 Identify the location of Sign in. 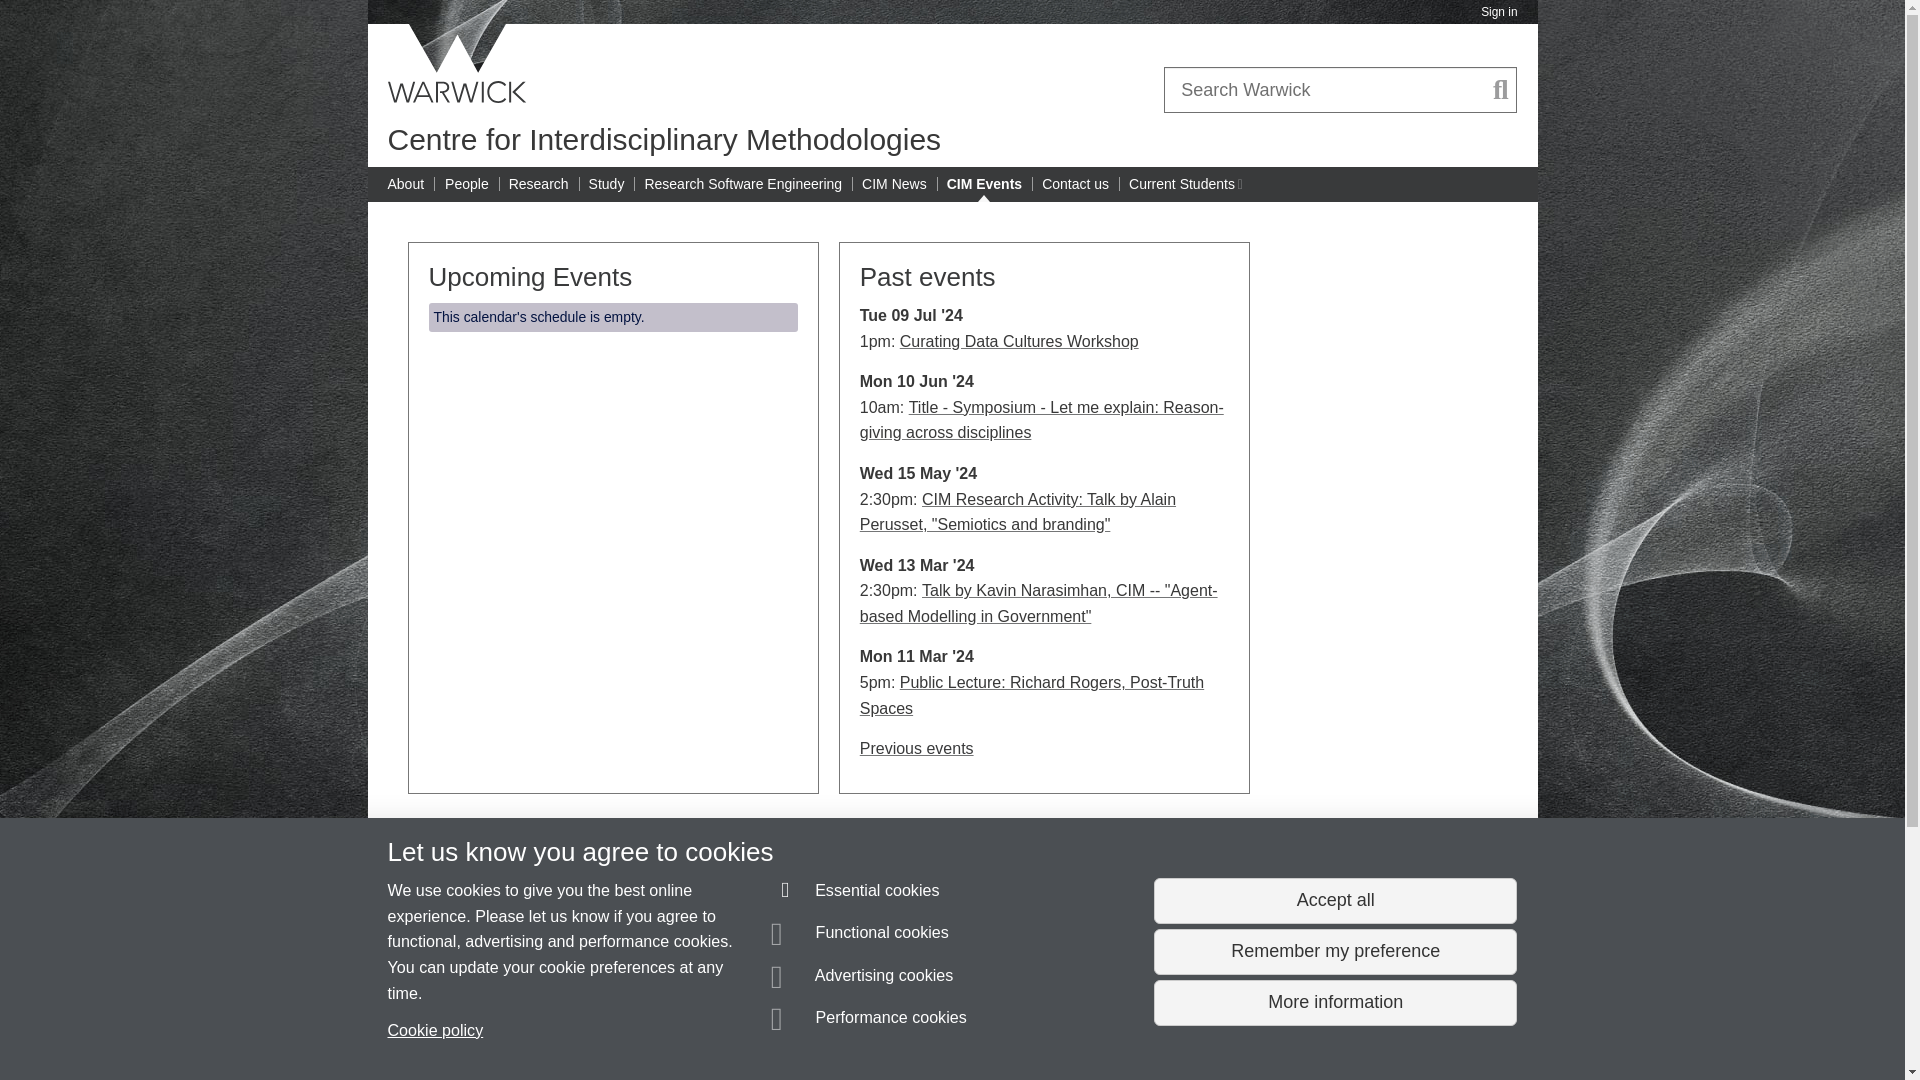
(1501, 90).